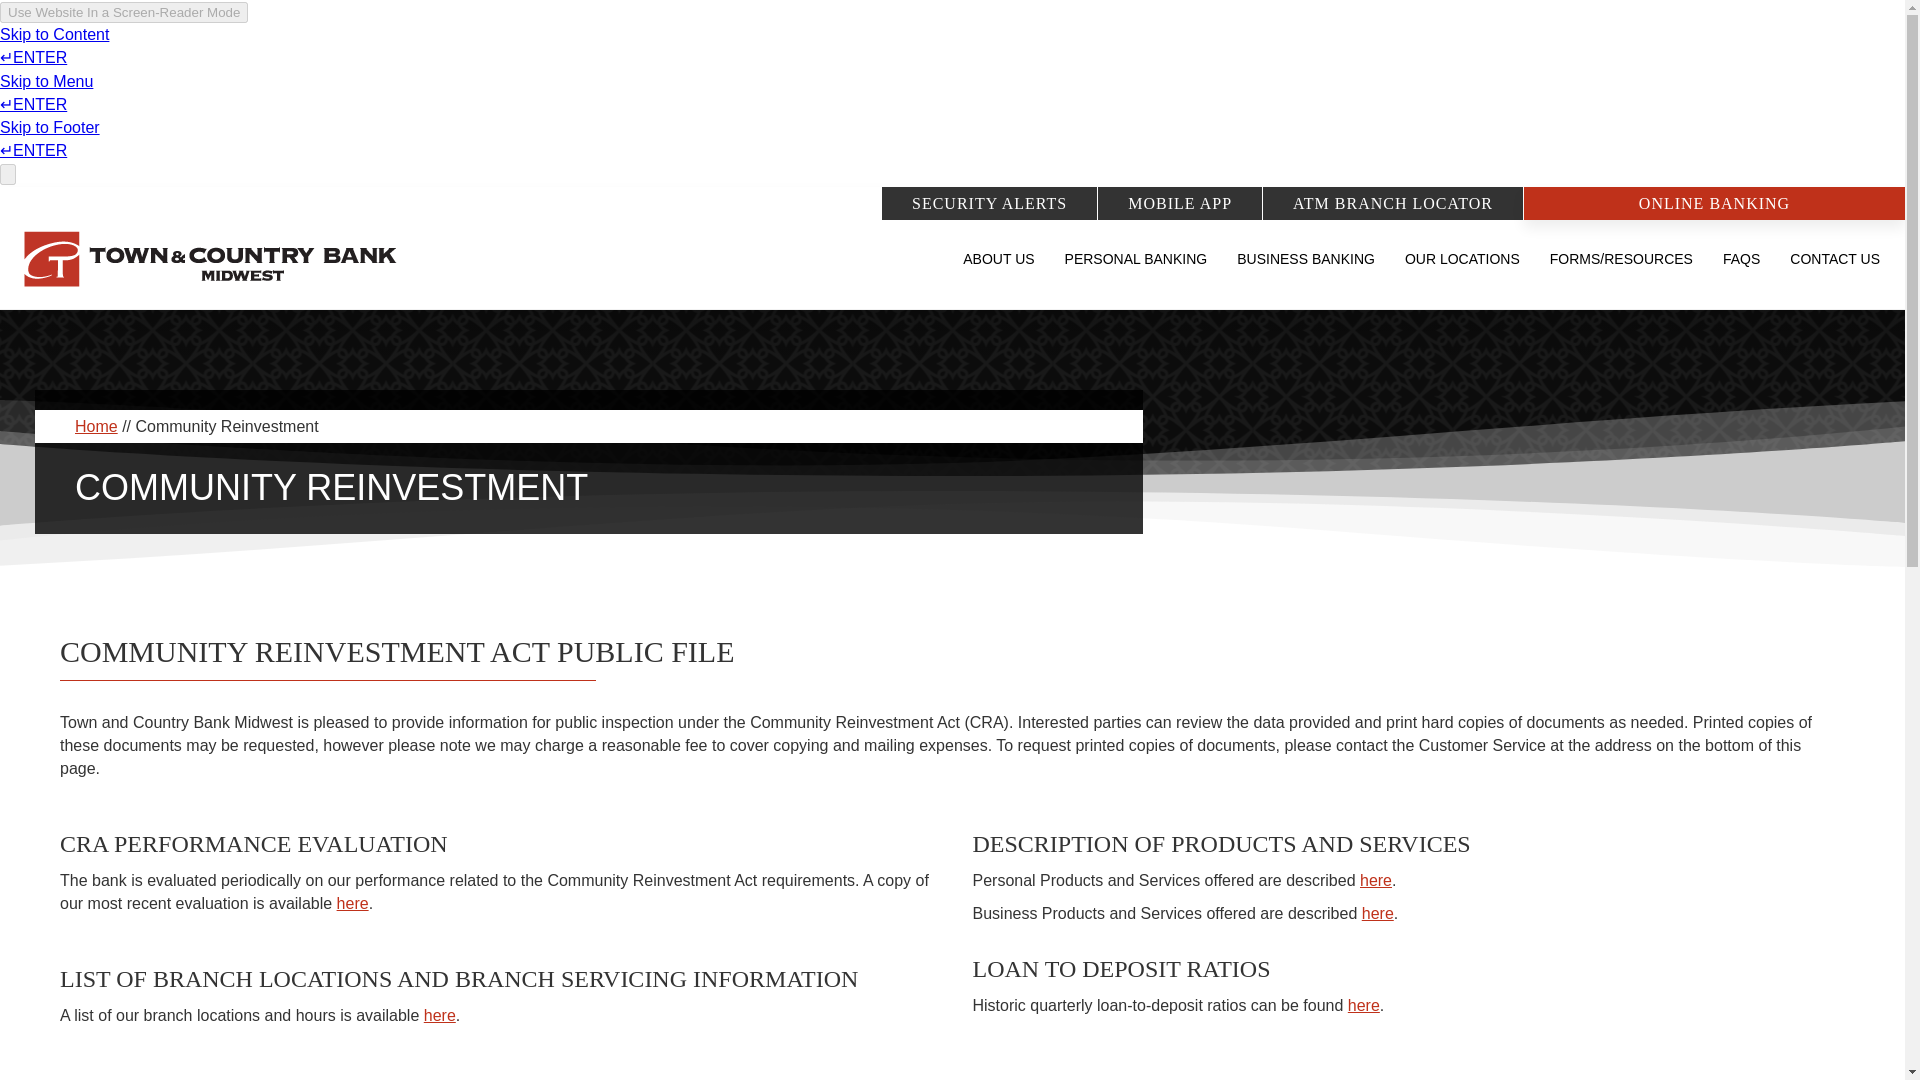  What do you see at coordinates (1377, 914) in the screenshot?
I see `here` at bounding box center [1377, 914].